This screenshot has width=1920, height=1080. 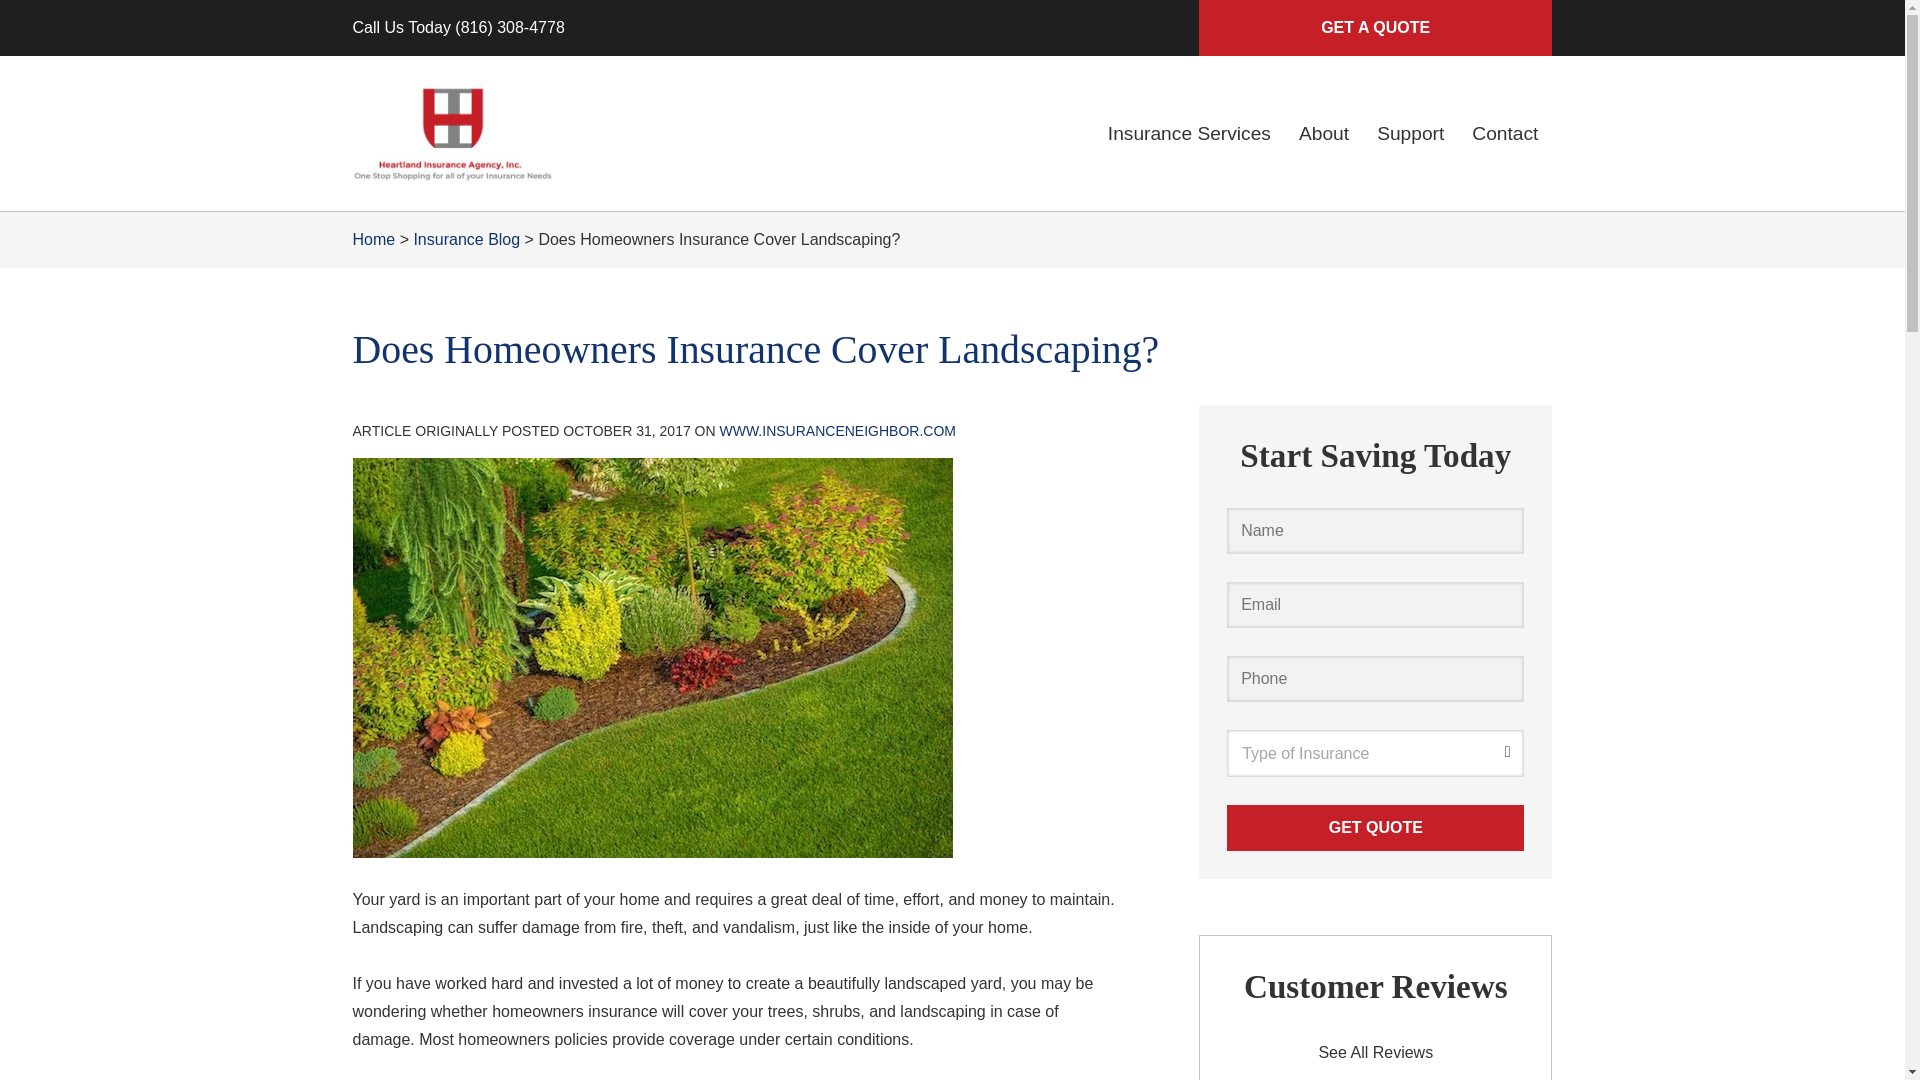 What do you see at coordinates (1375, 828) in the screenshot?
I see `Get Quote` at bounding box center [1375, 828].